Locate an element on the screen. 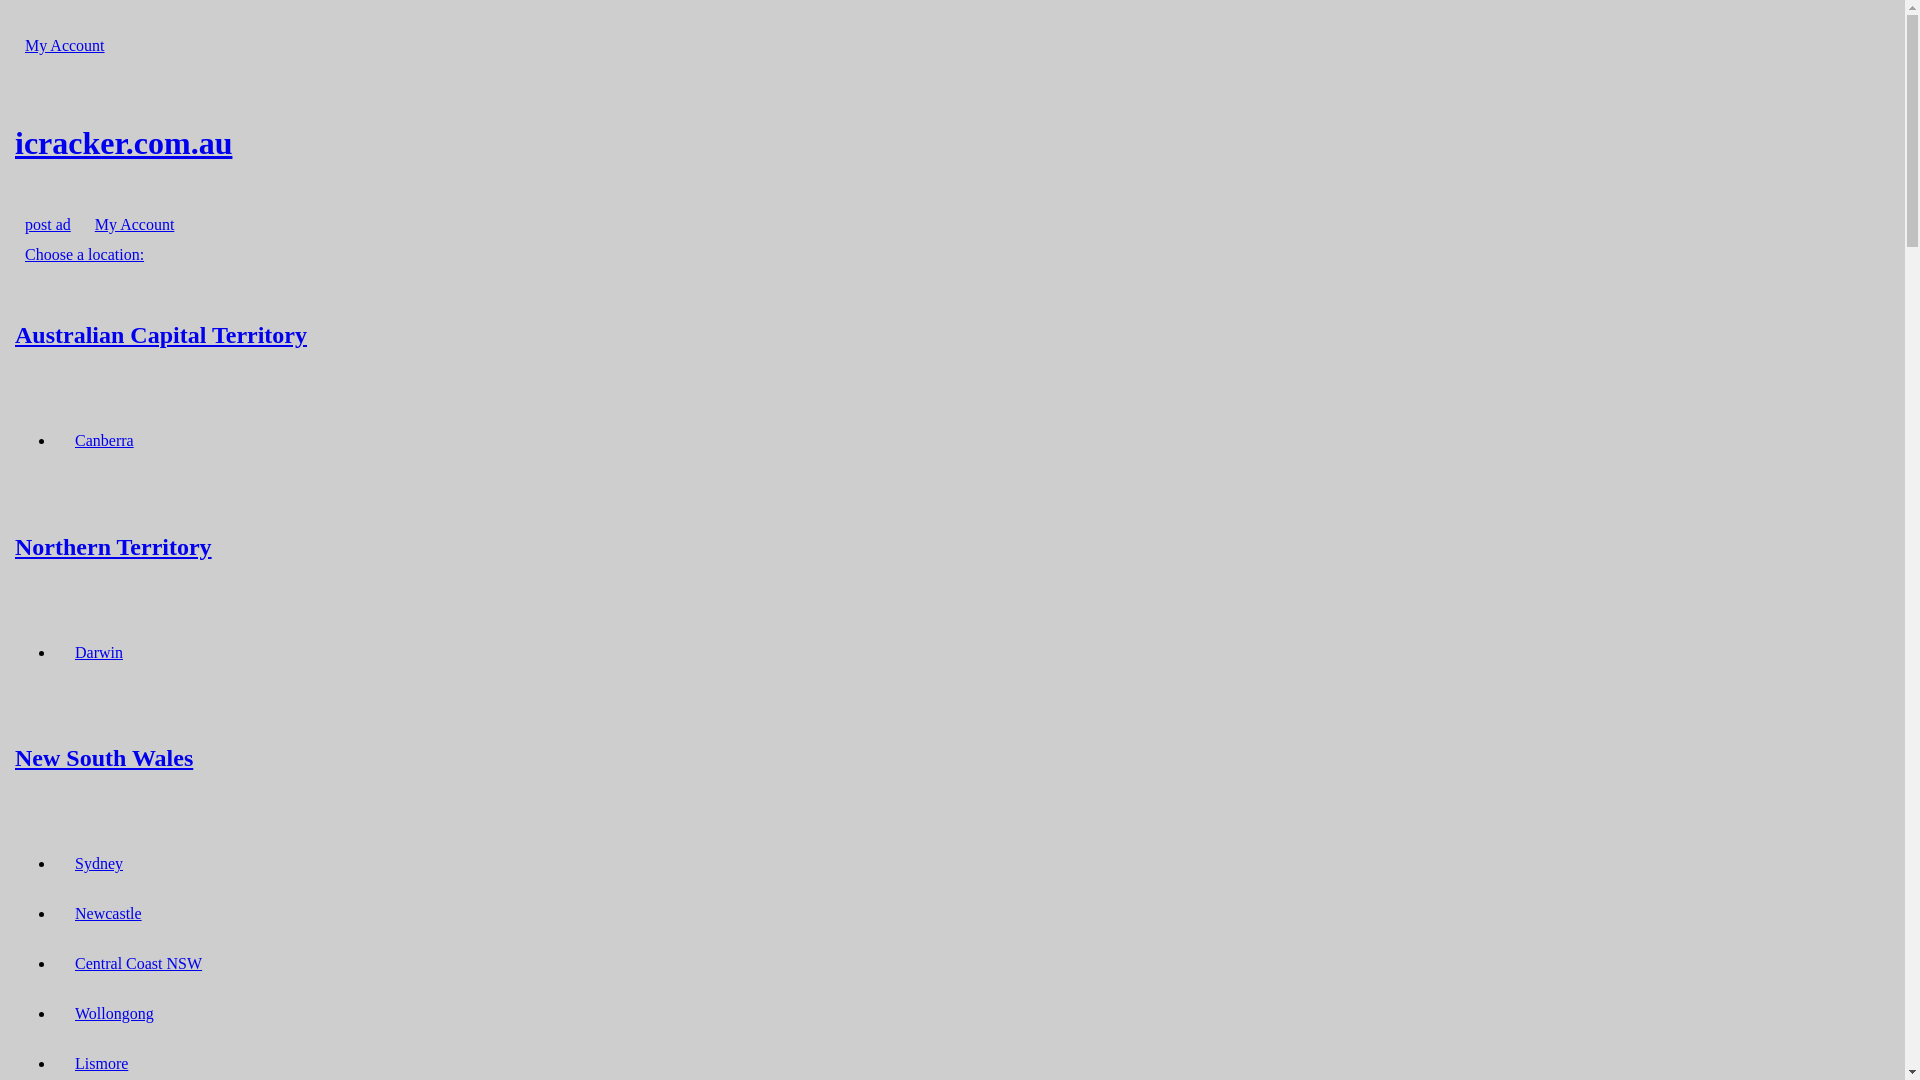  icracker.com.au is located at coordinates (952, 143).